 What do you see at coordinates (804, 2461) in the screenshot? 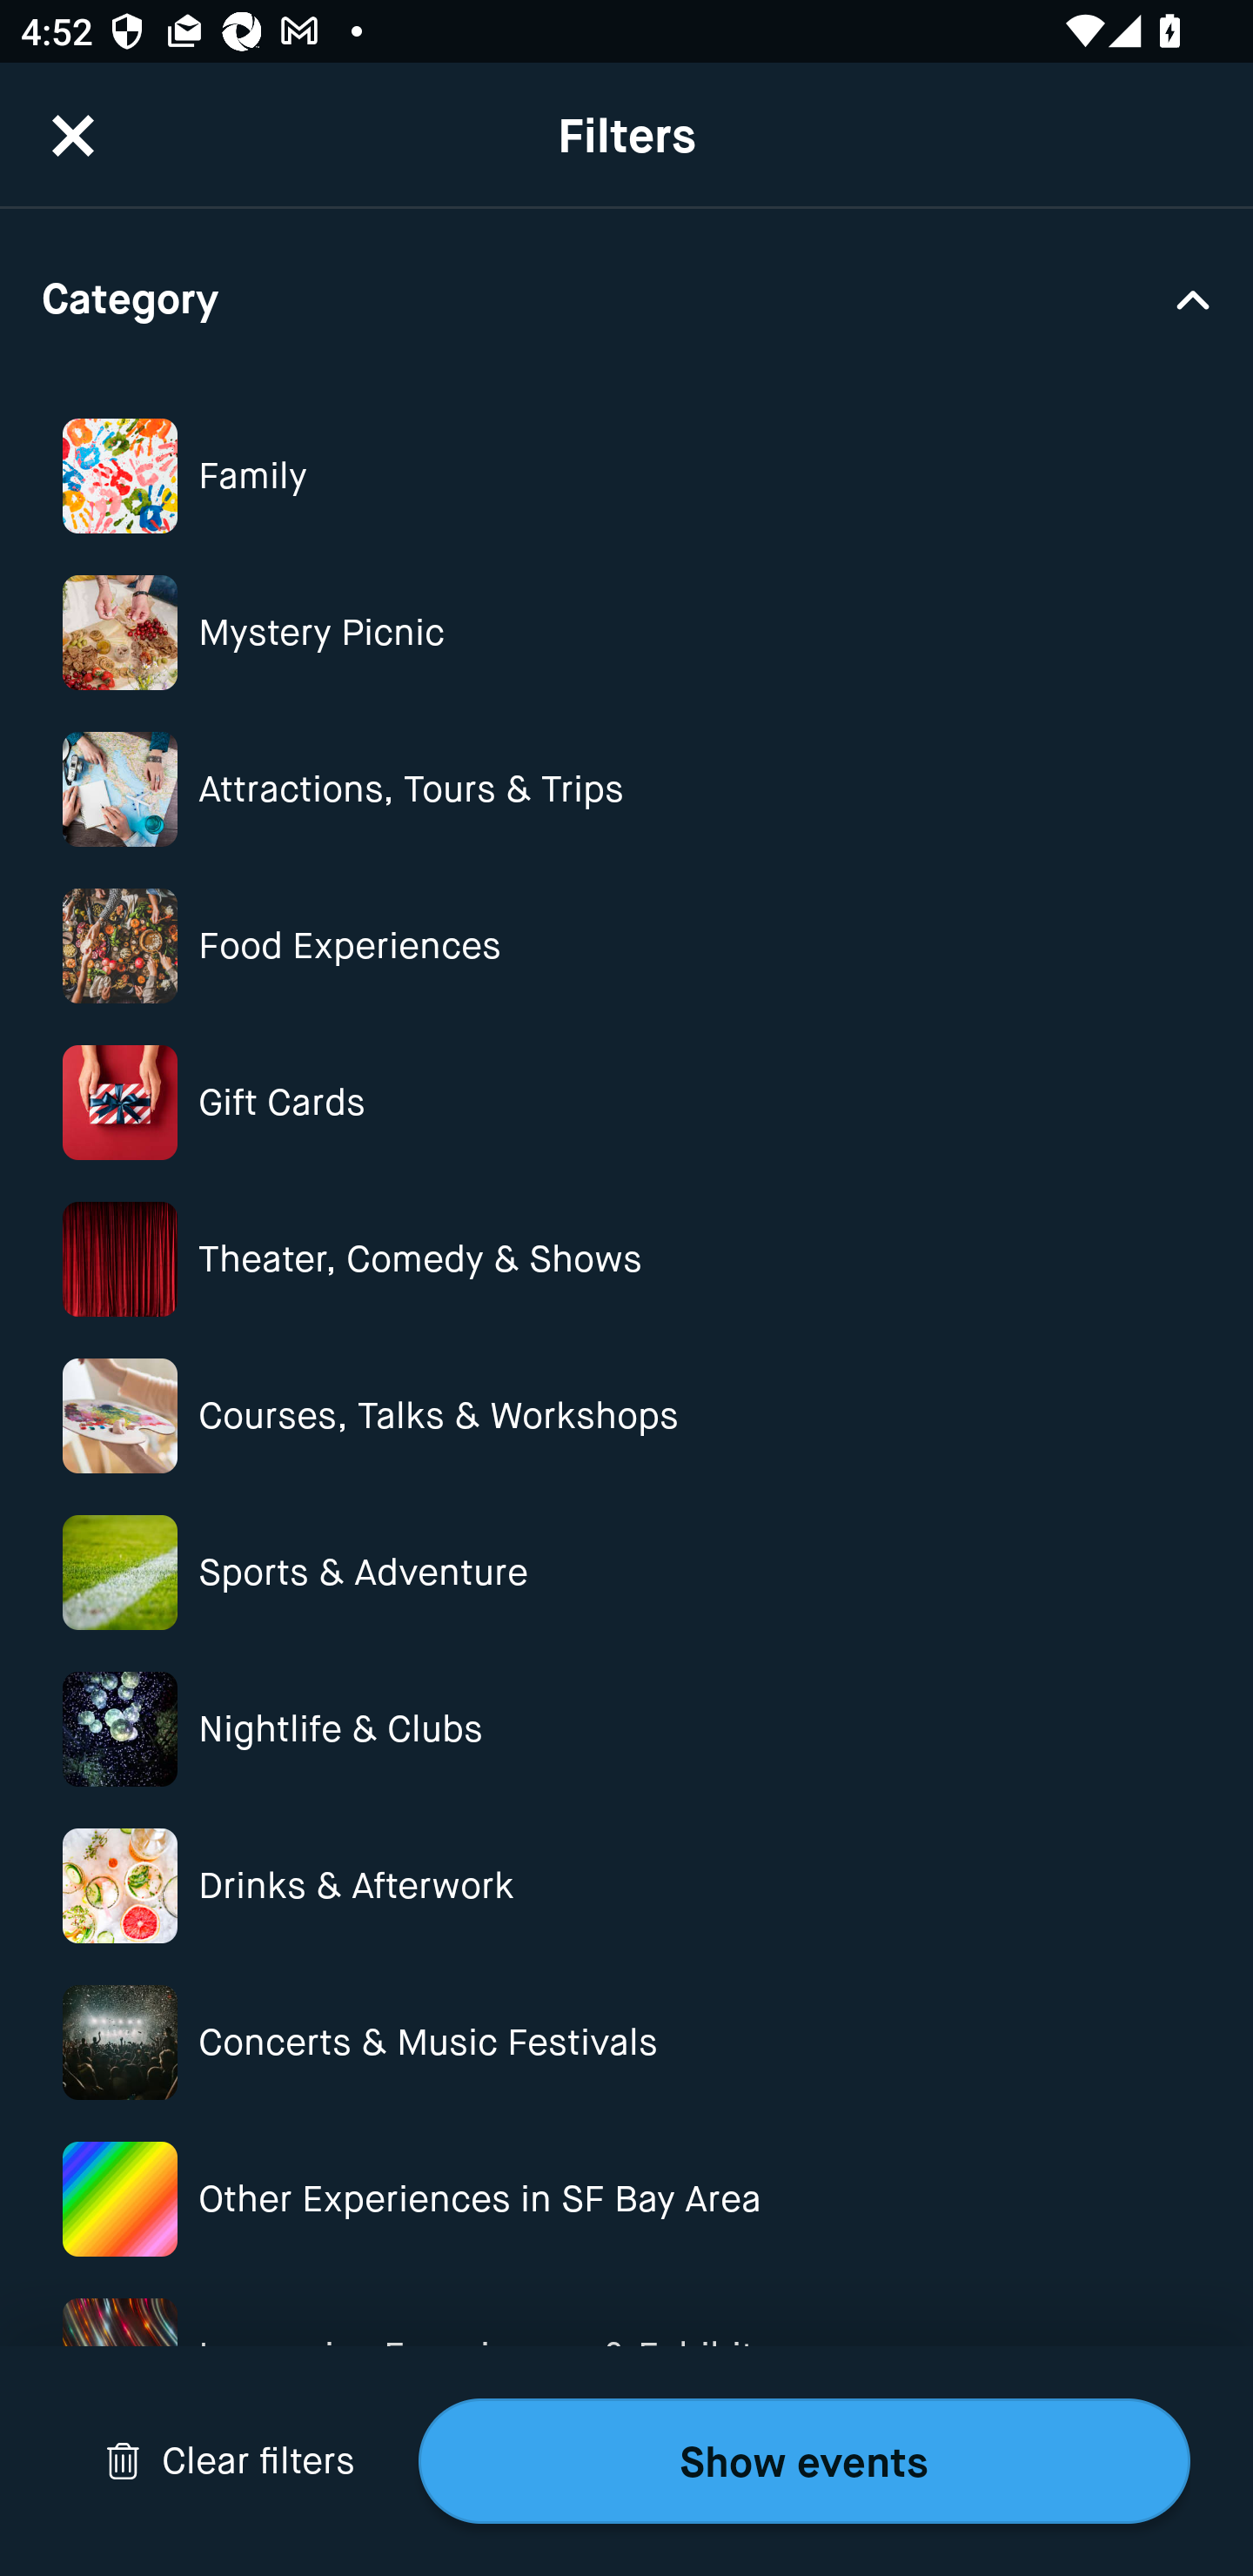
I see `Show events` at bounding box center [804, 2461].